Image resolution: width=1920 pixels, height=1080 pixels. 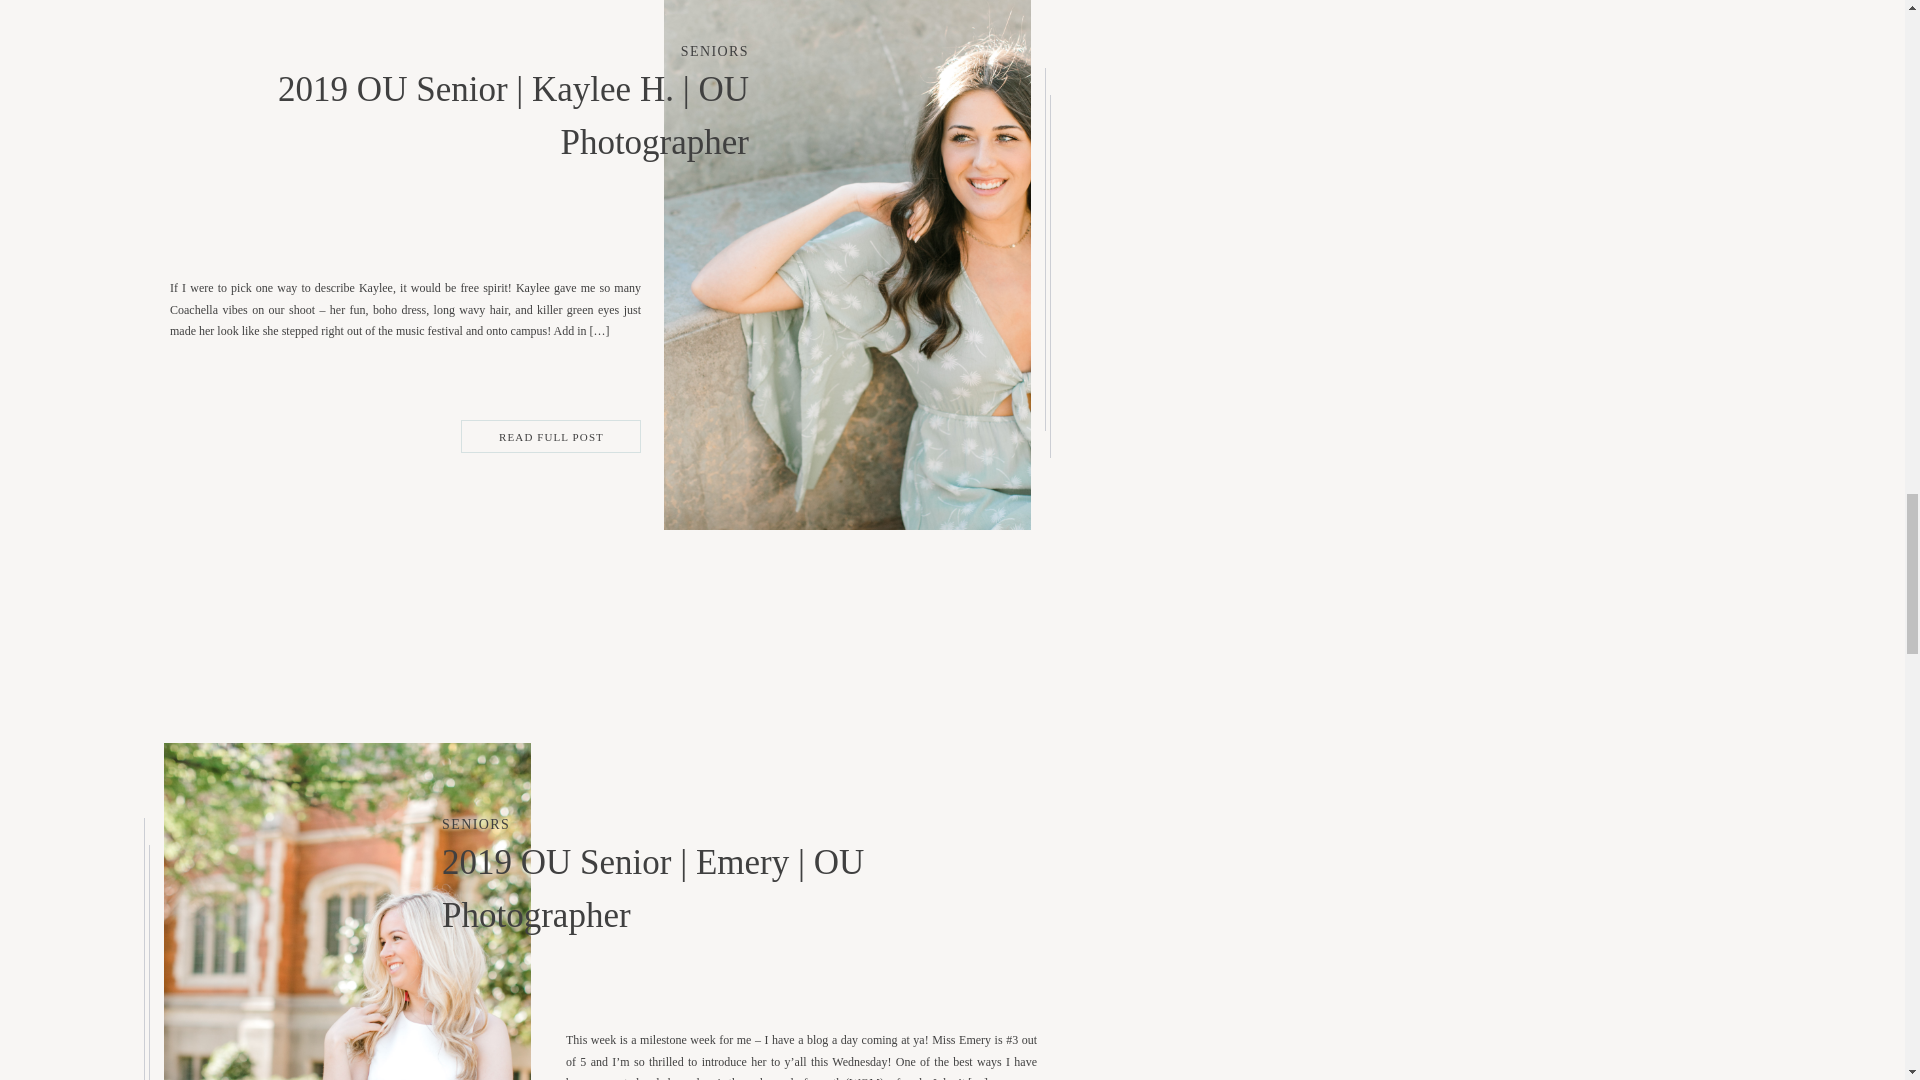 I want to click on SENIORS, so click(x=714, y=52).